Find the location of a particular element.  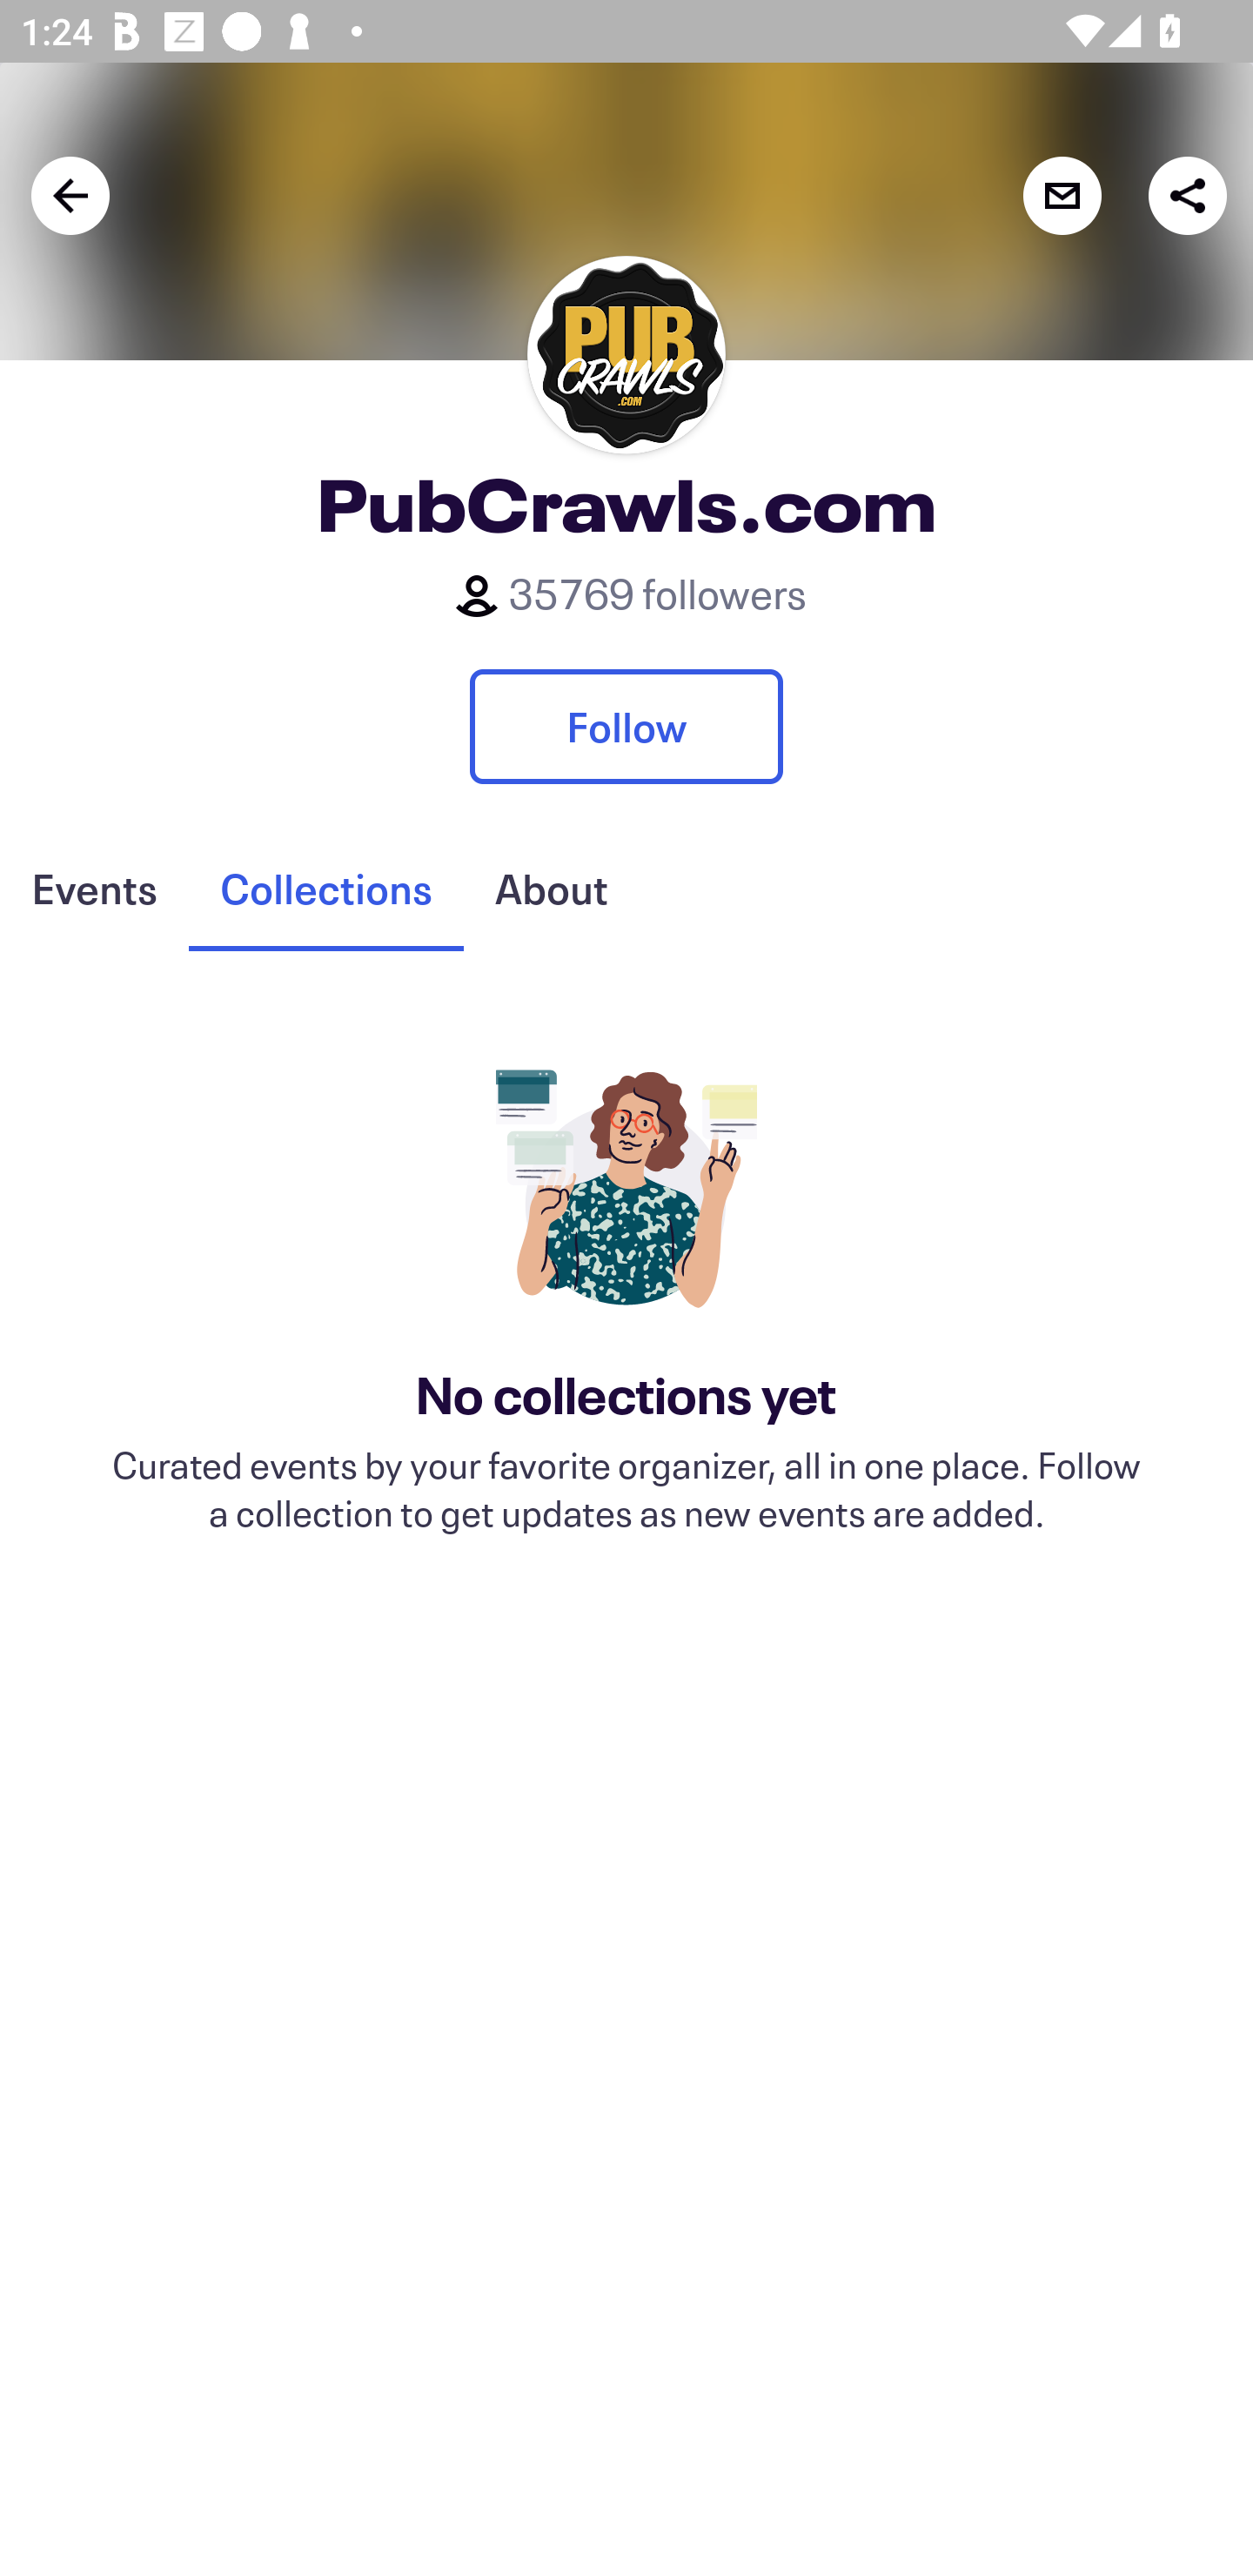

About is located at coordinates (551, 889).